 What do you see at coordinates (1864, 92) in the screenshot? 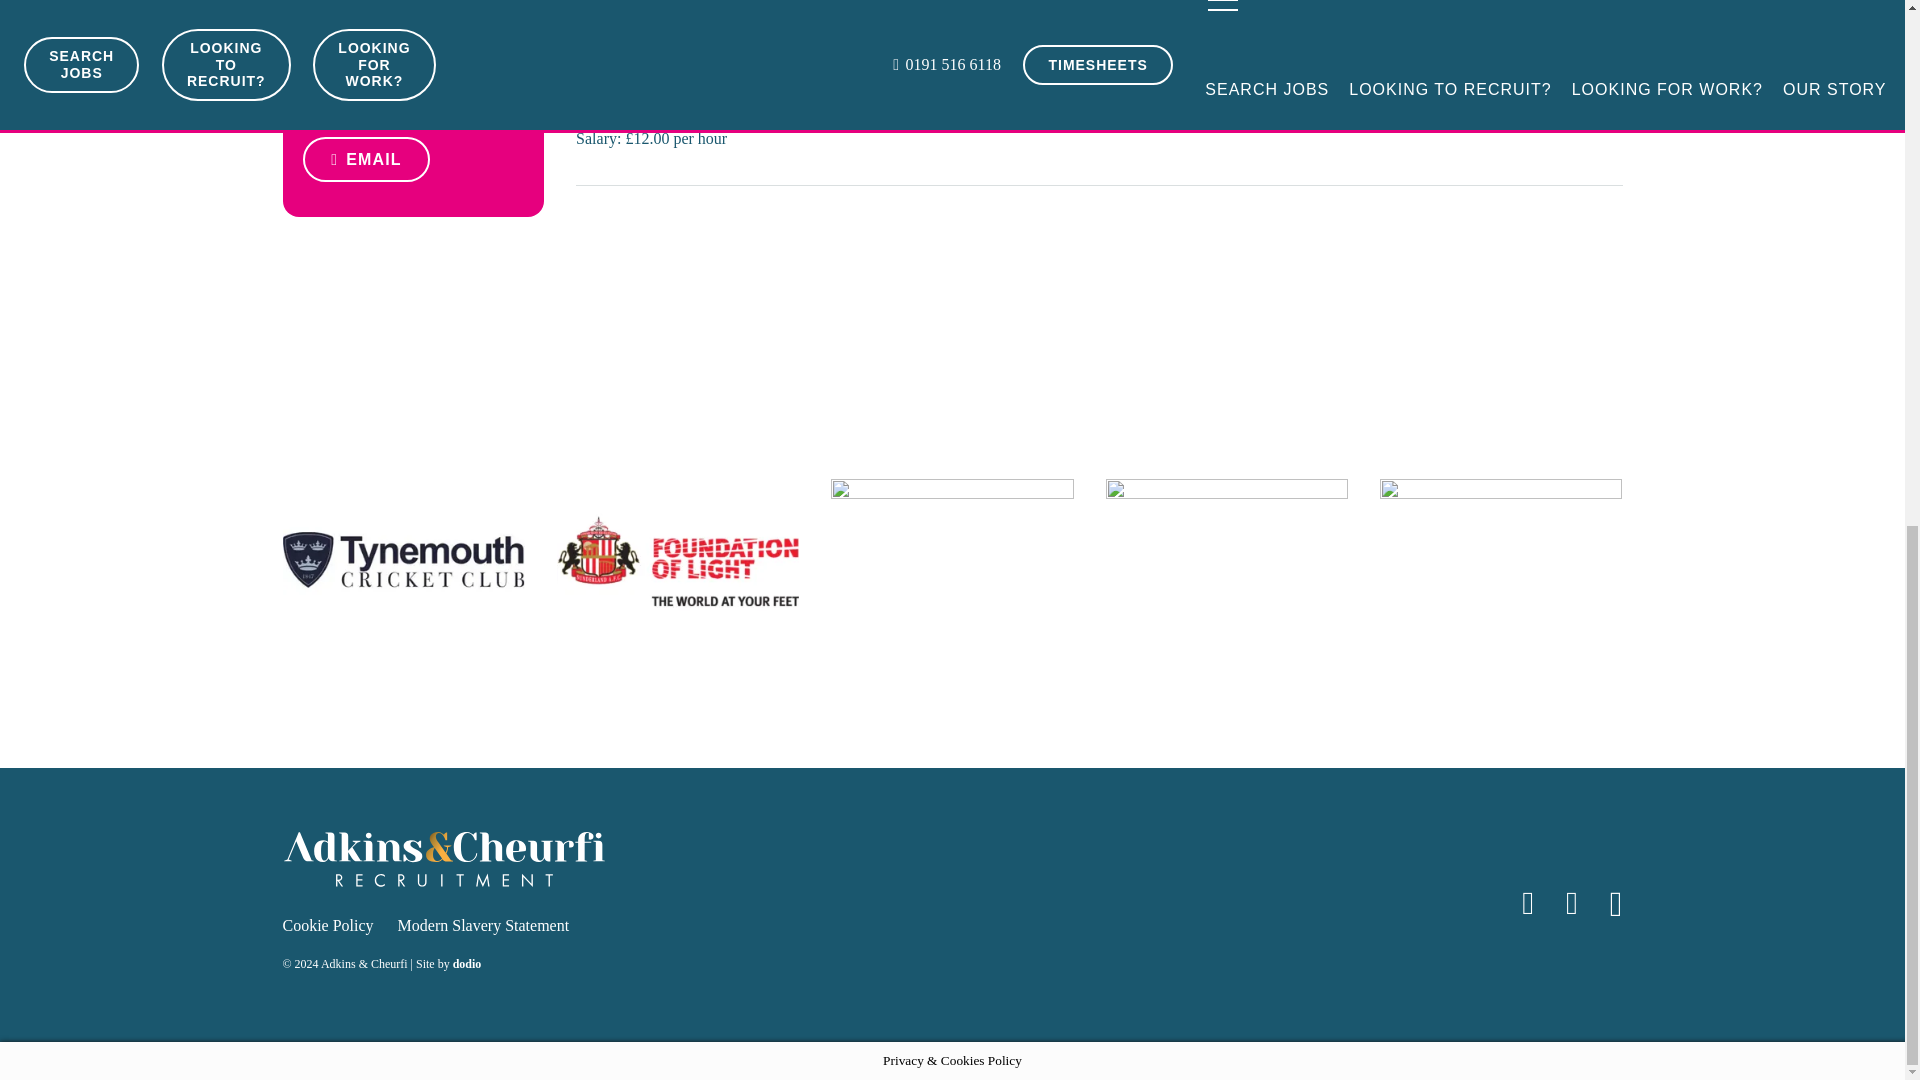
I see `Back to top` at bounding box center [1864, 92].